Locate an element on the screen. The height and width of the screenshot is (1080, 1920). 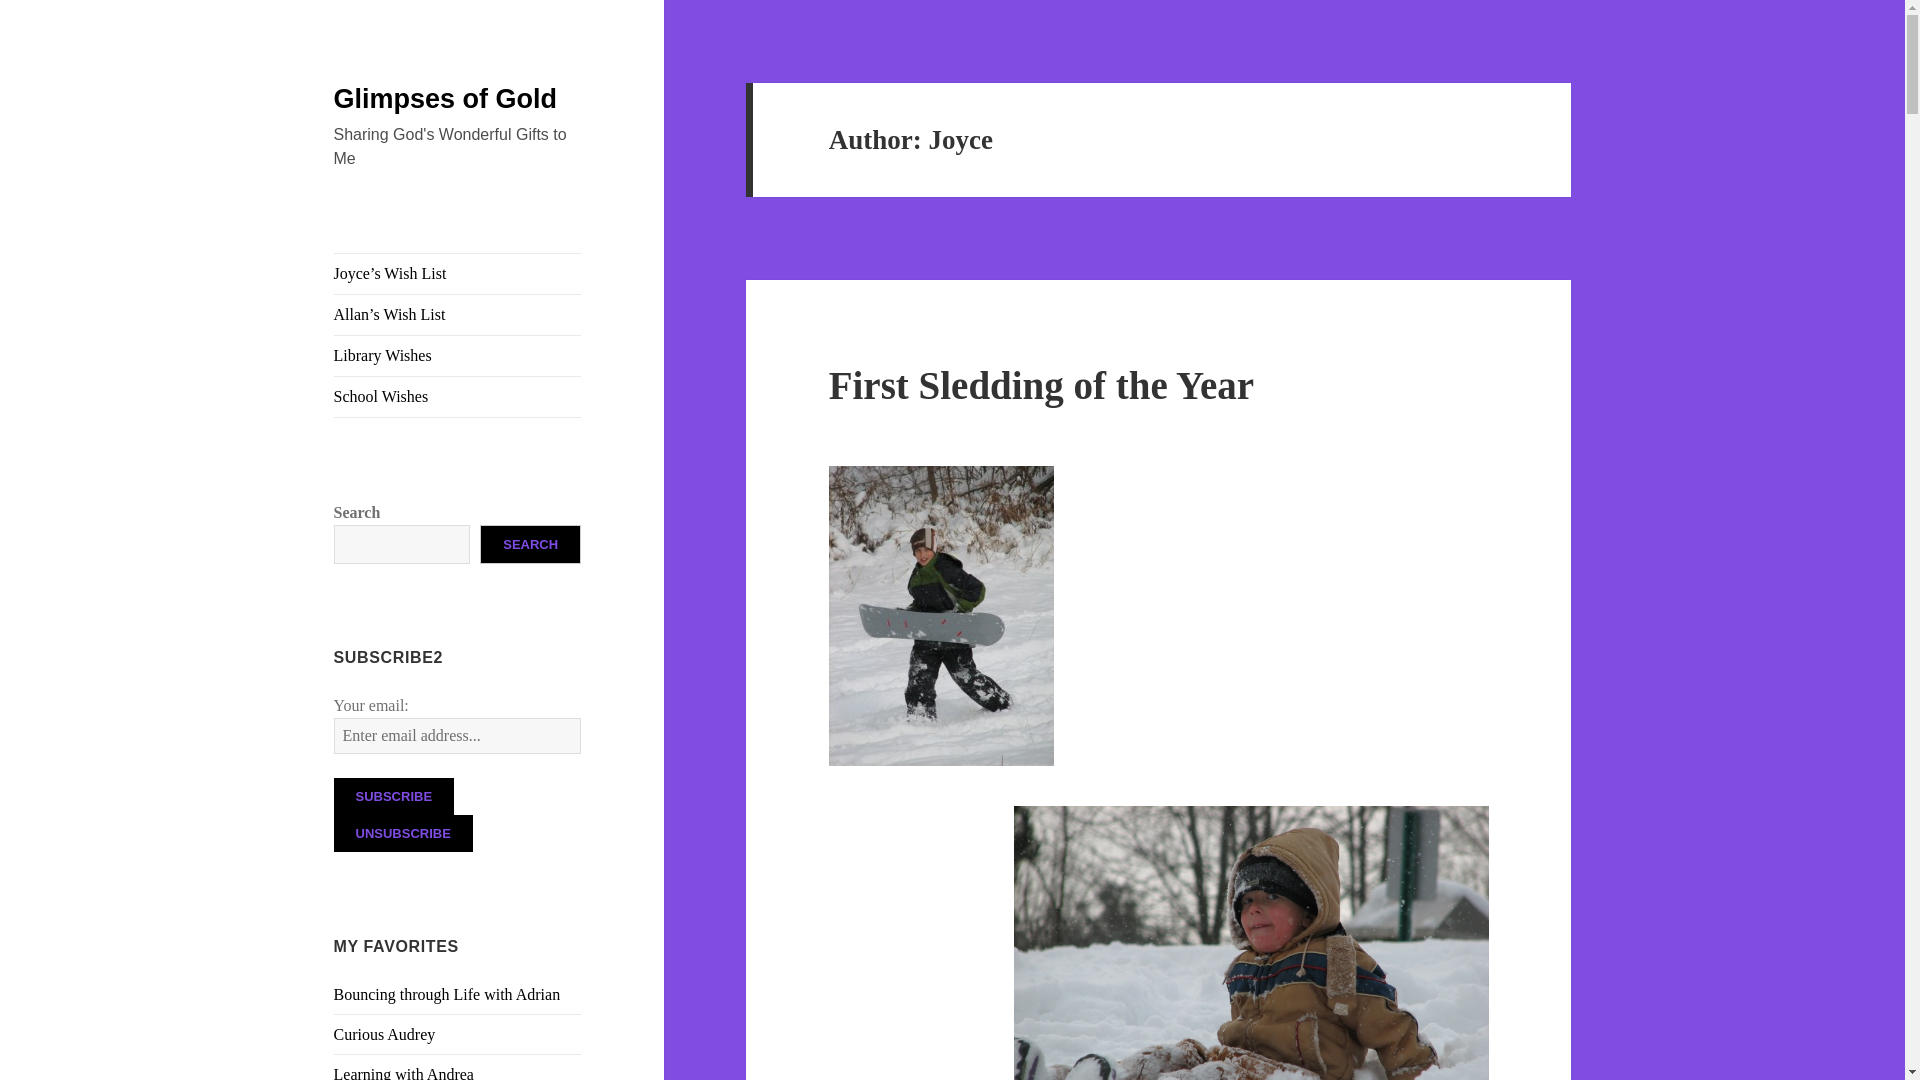
First Sledding of the Year is located at coordinates (1041, 385).